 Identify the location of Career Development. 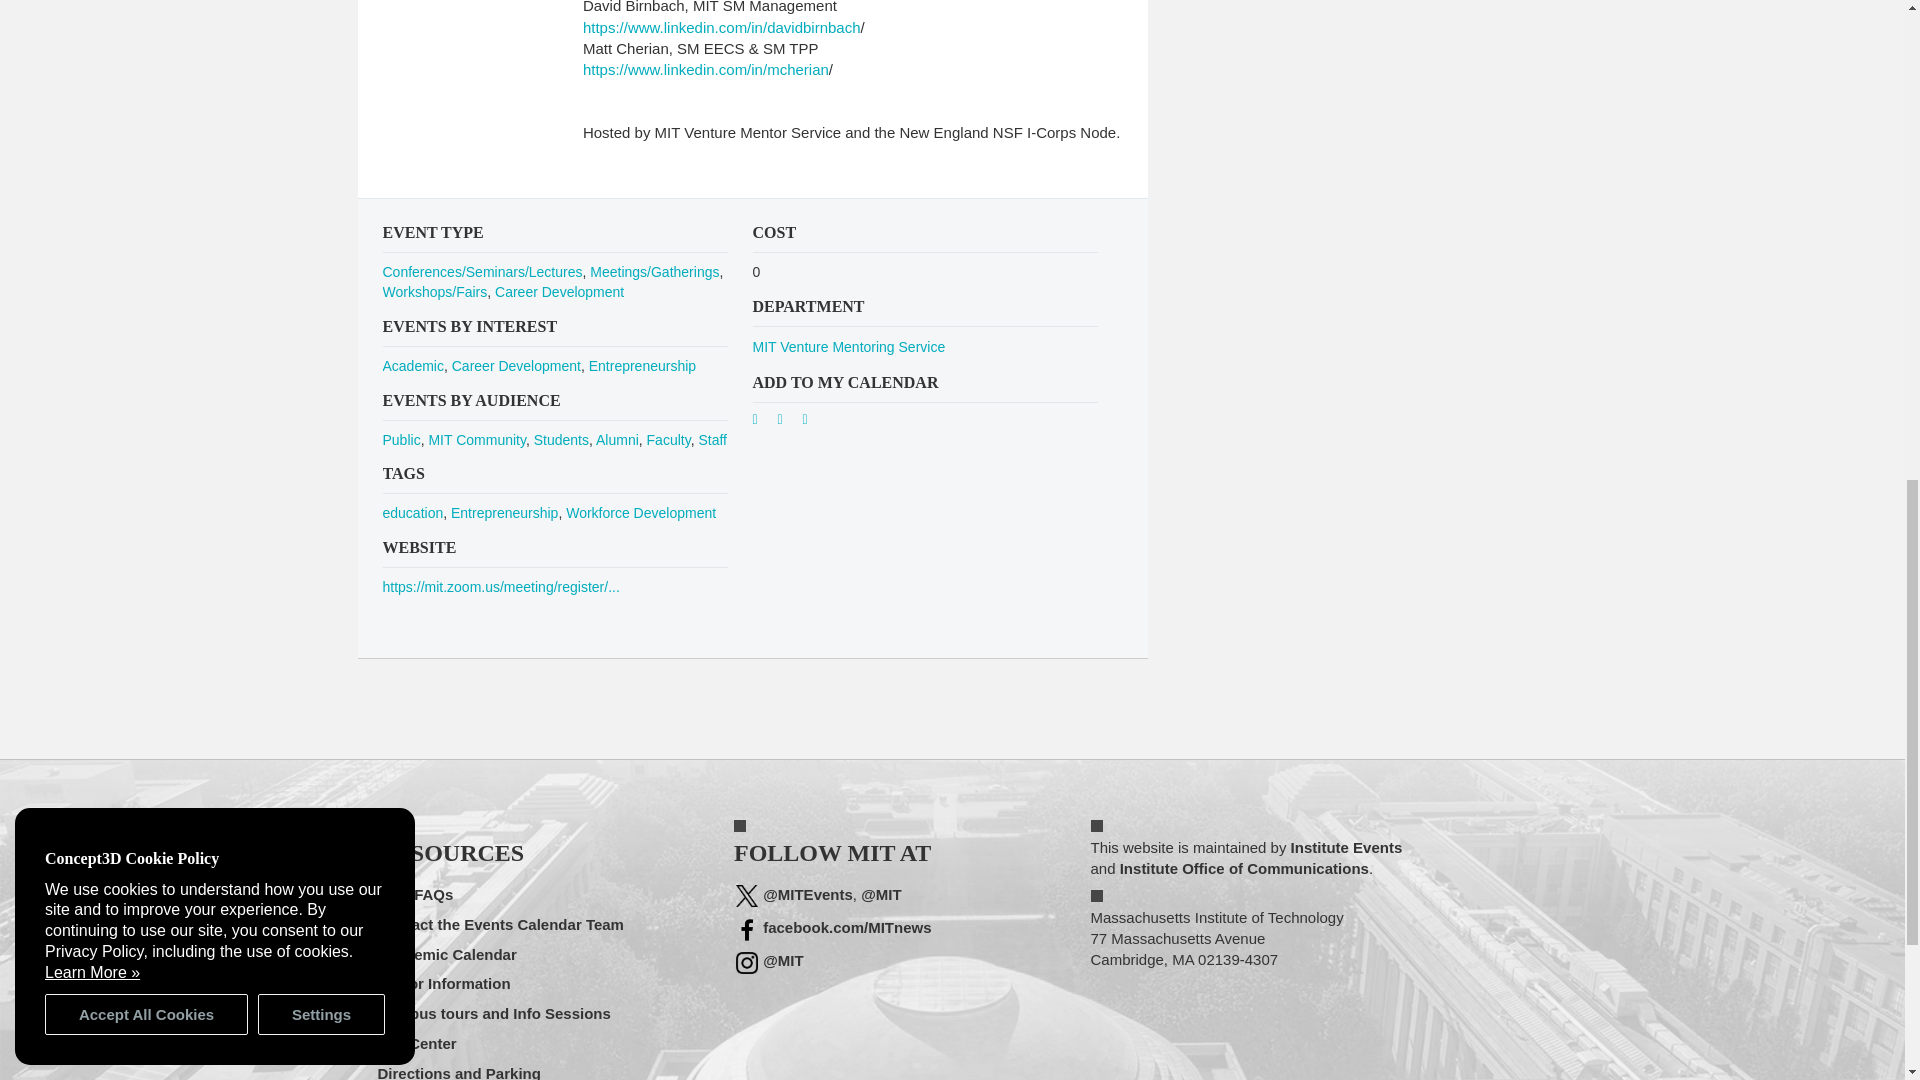
(560, 292).